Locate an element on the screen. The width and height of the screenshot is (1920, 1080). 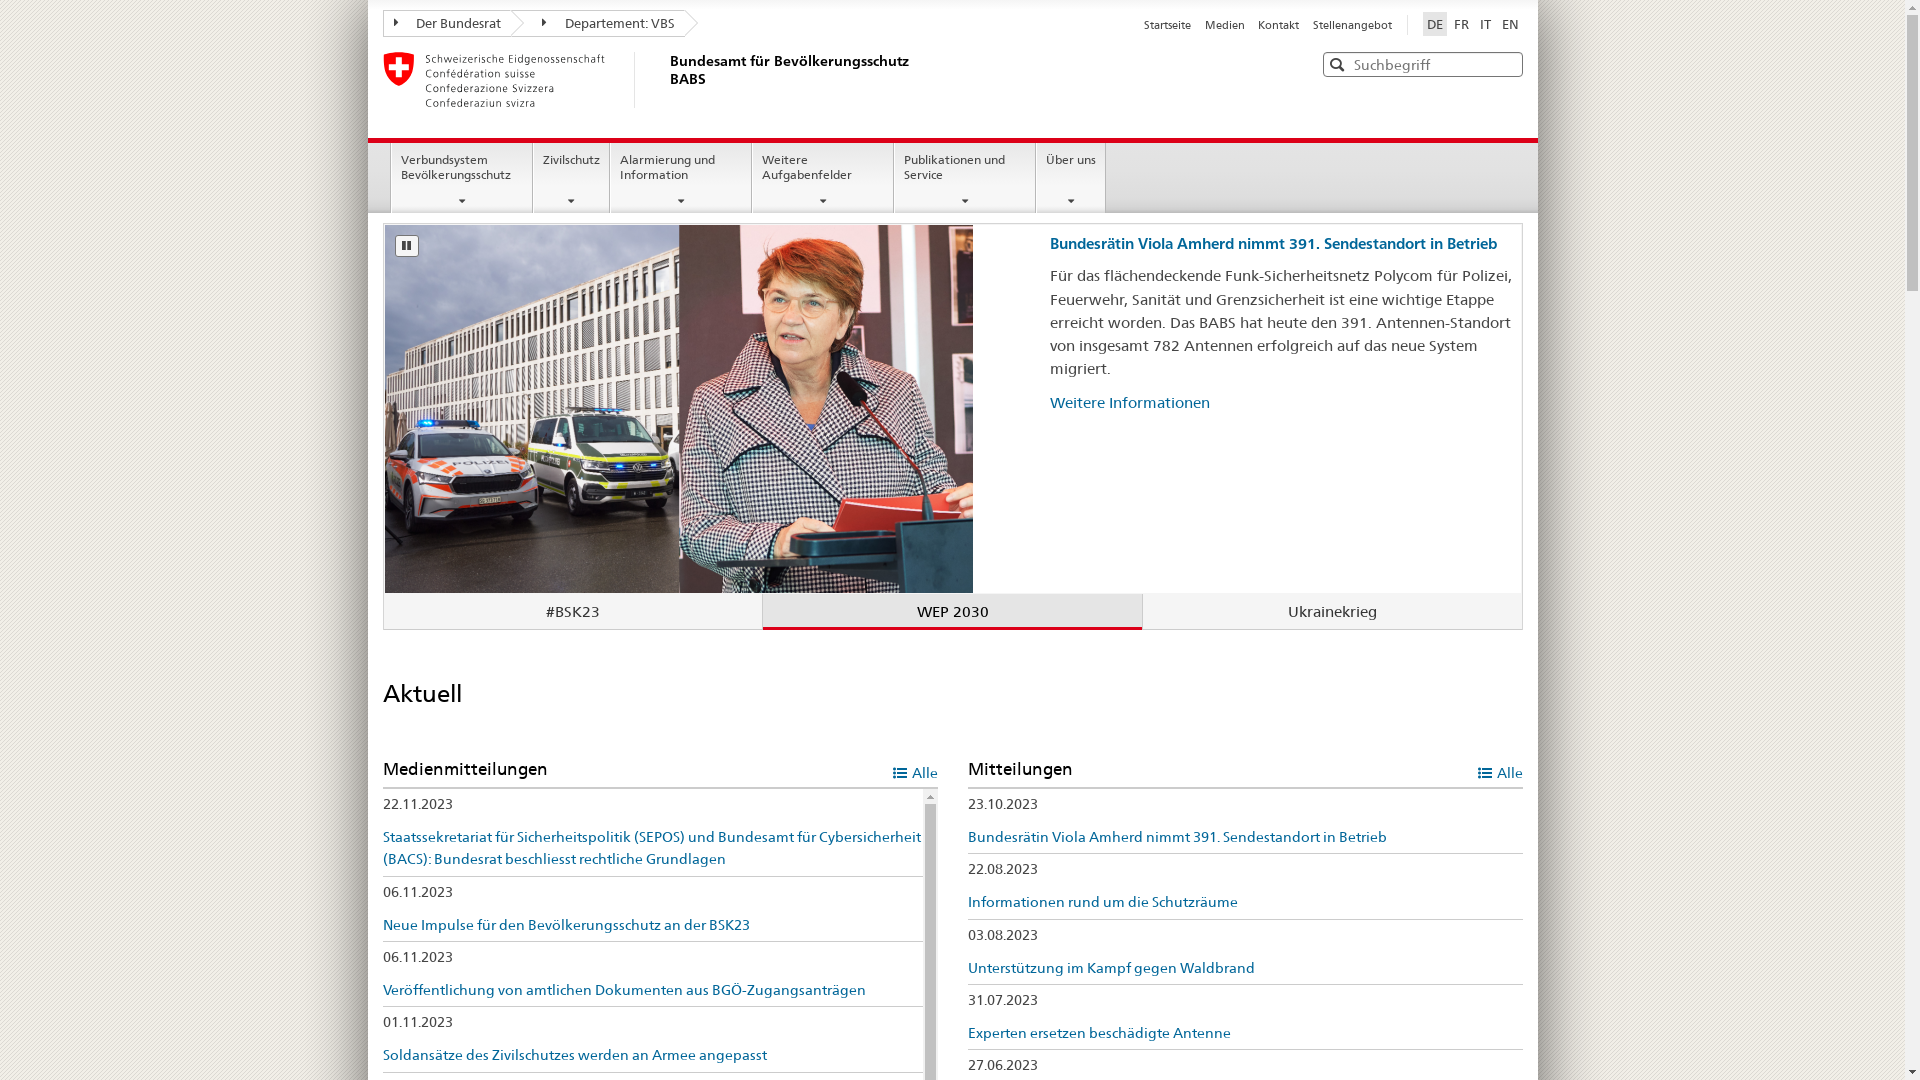
Weitere Aufgabenfelder is located at coordinates (823, 178).